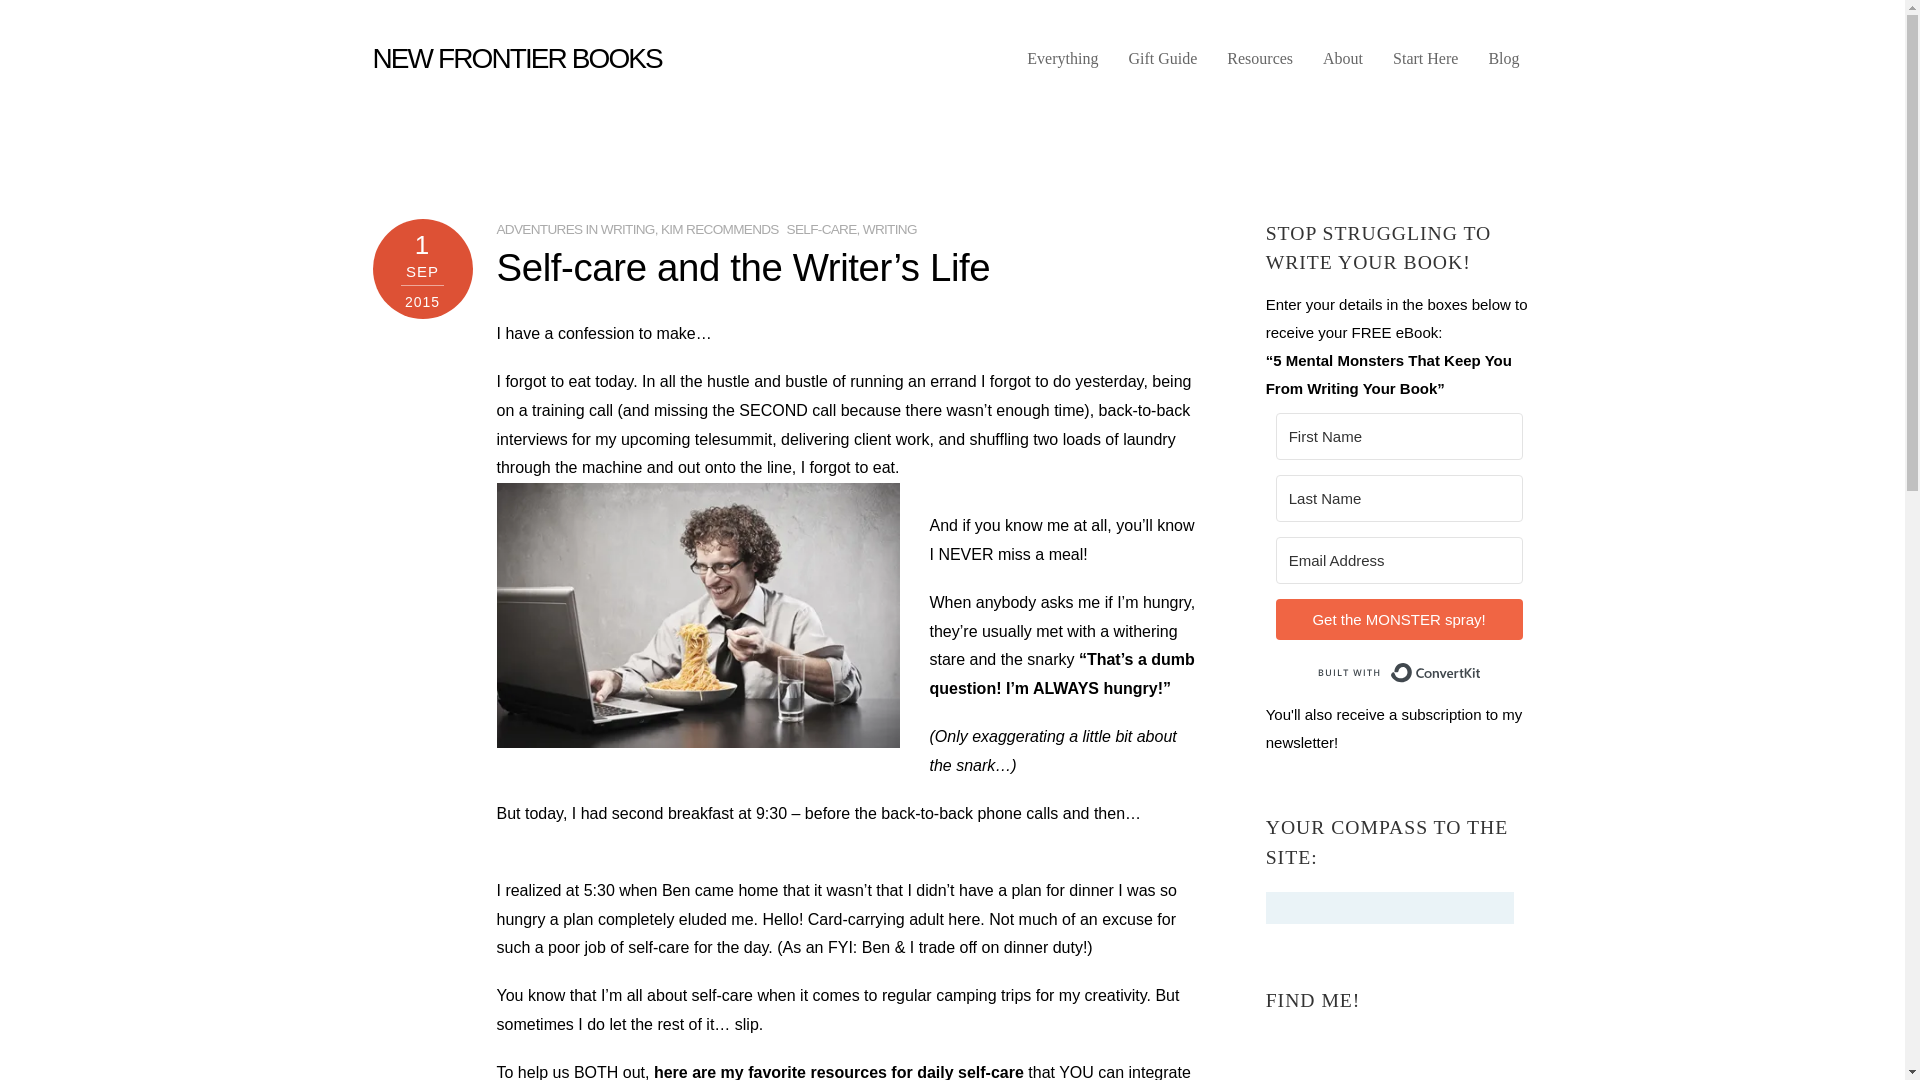 The width and height of the screenshot is (1920, 1080). Describe the element at coordinates (822, 229) in the screenshot. I see `SELF-CARE` at that location.